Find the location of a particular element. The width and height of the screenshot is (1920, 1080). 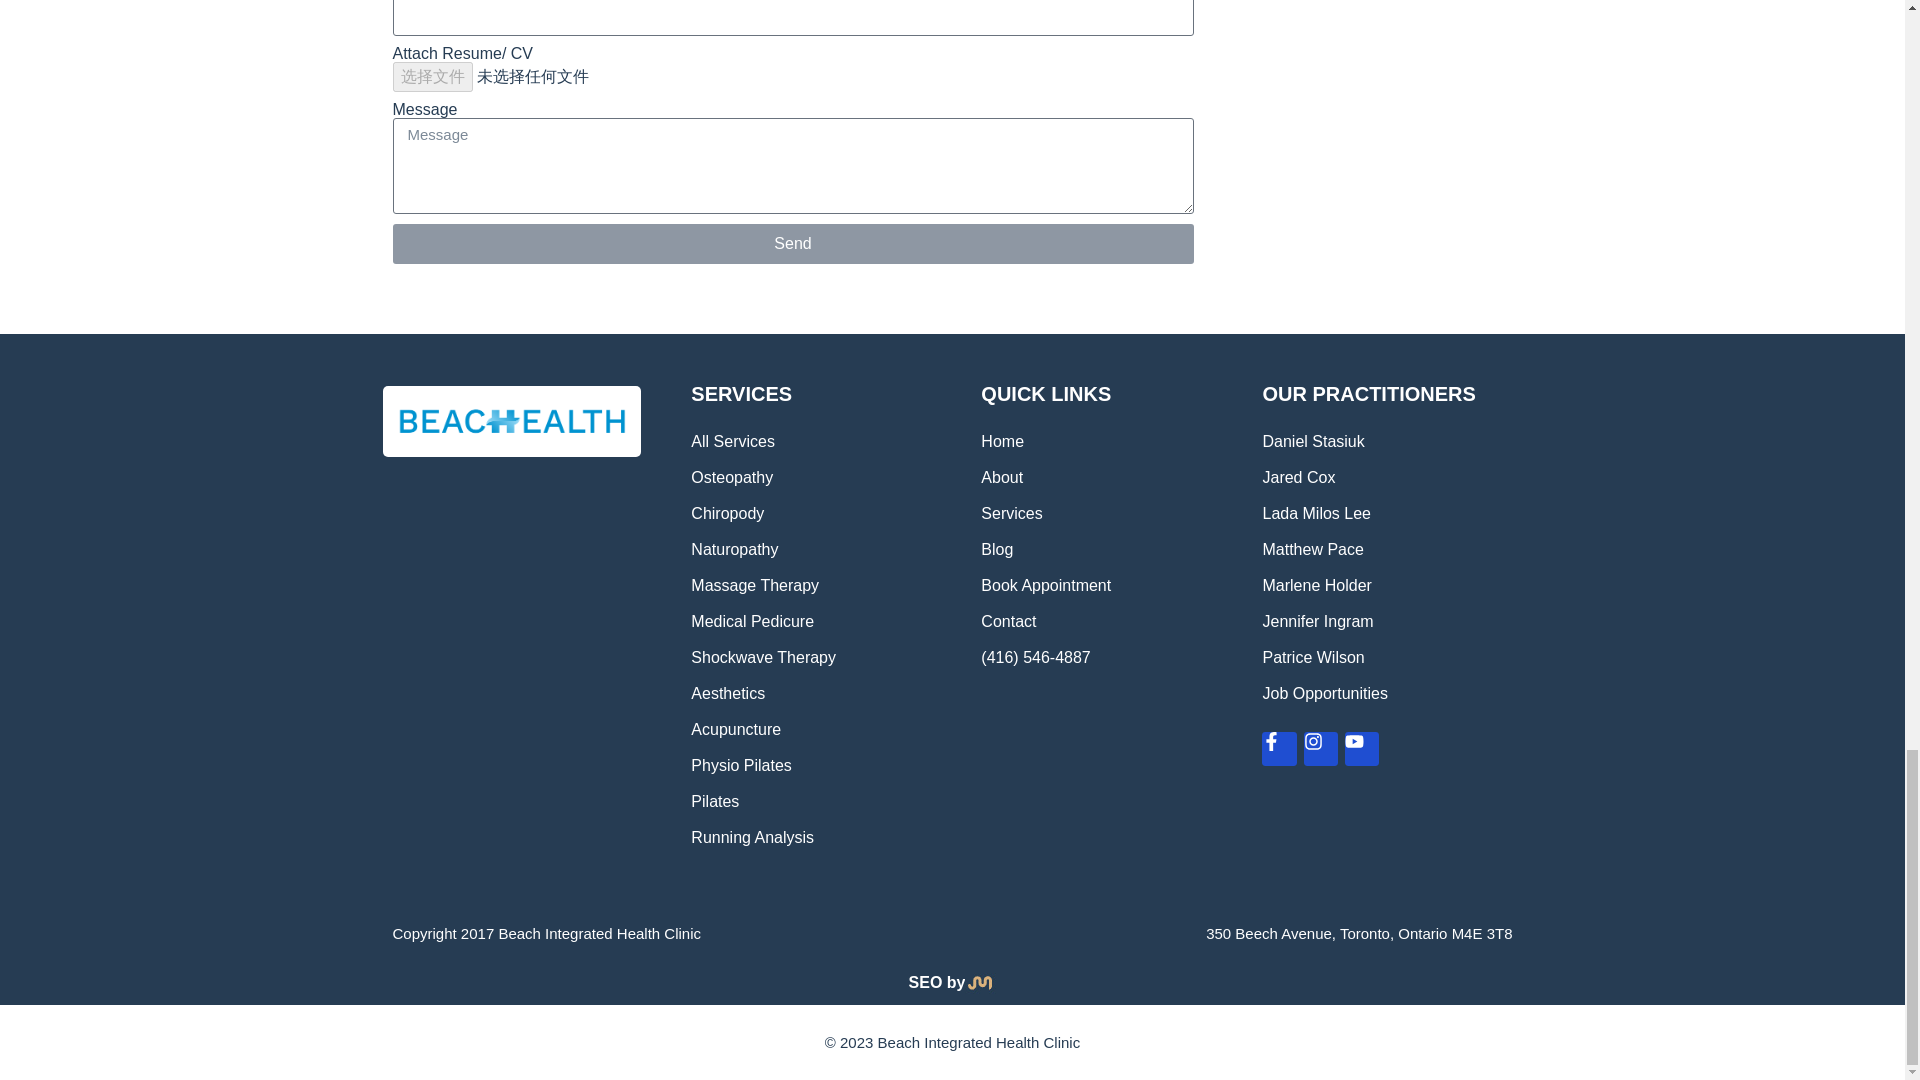

All Services is located at coordinates (816, 442).